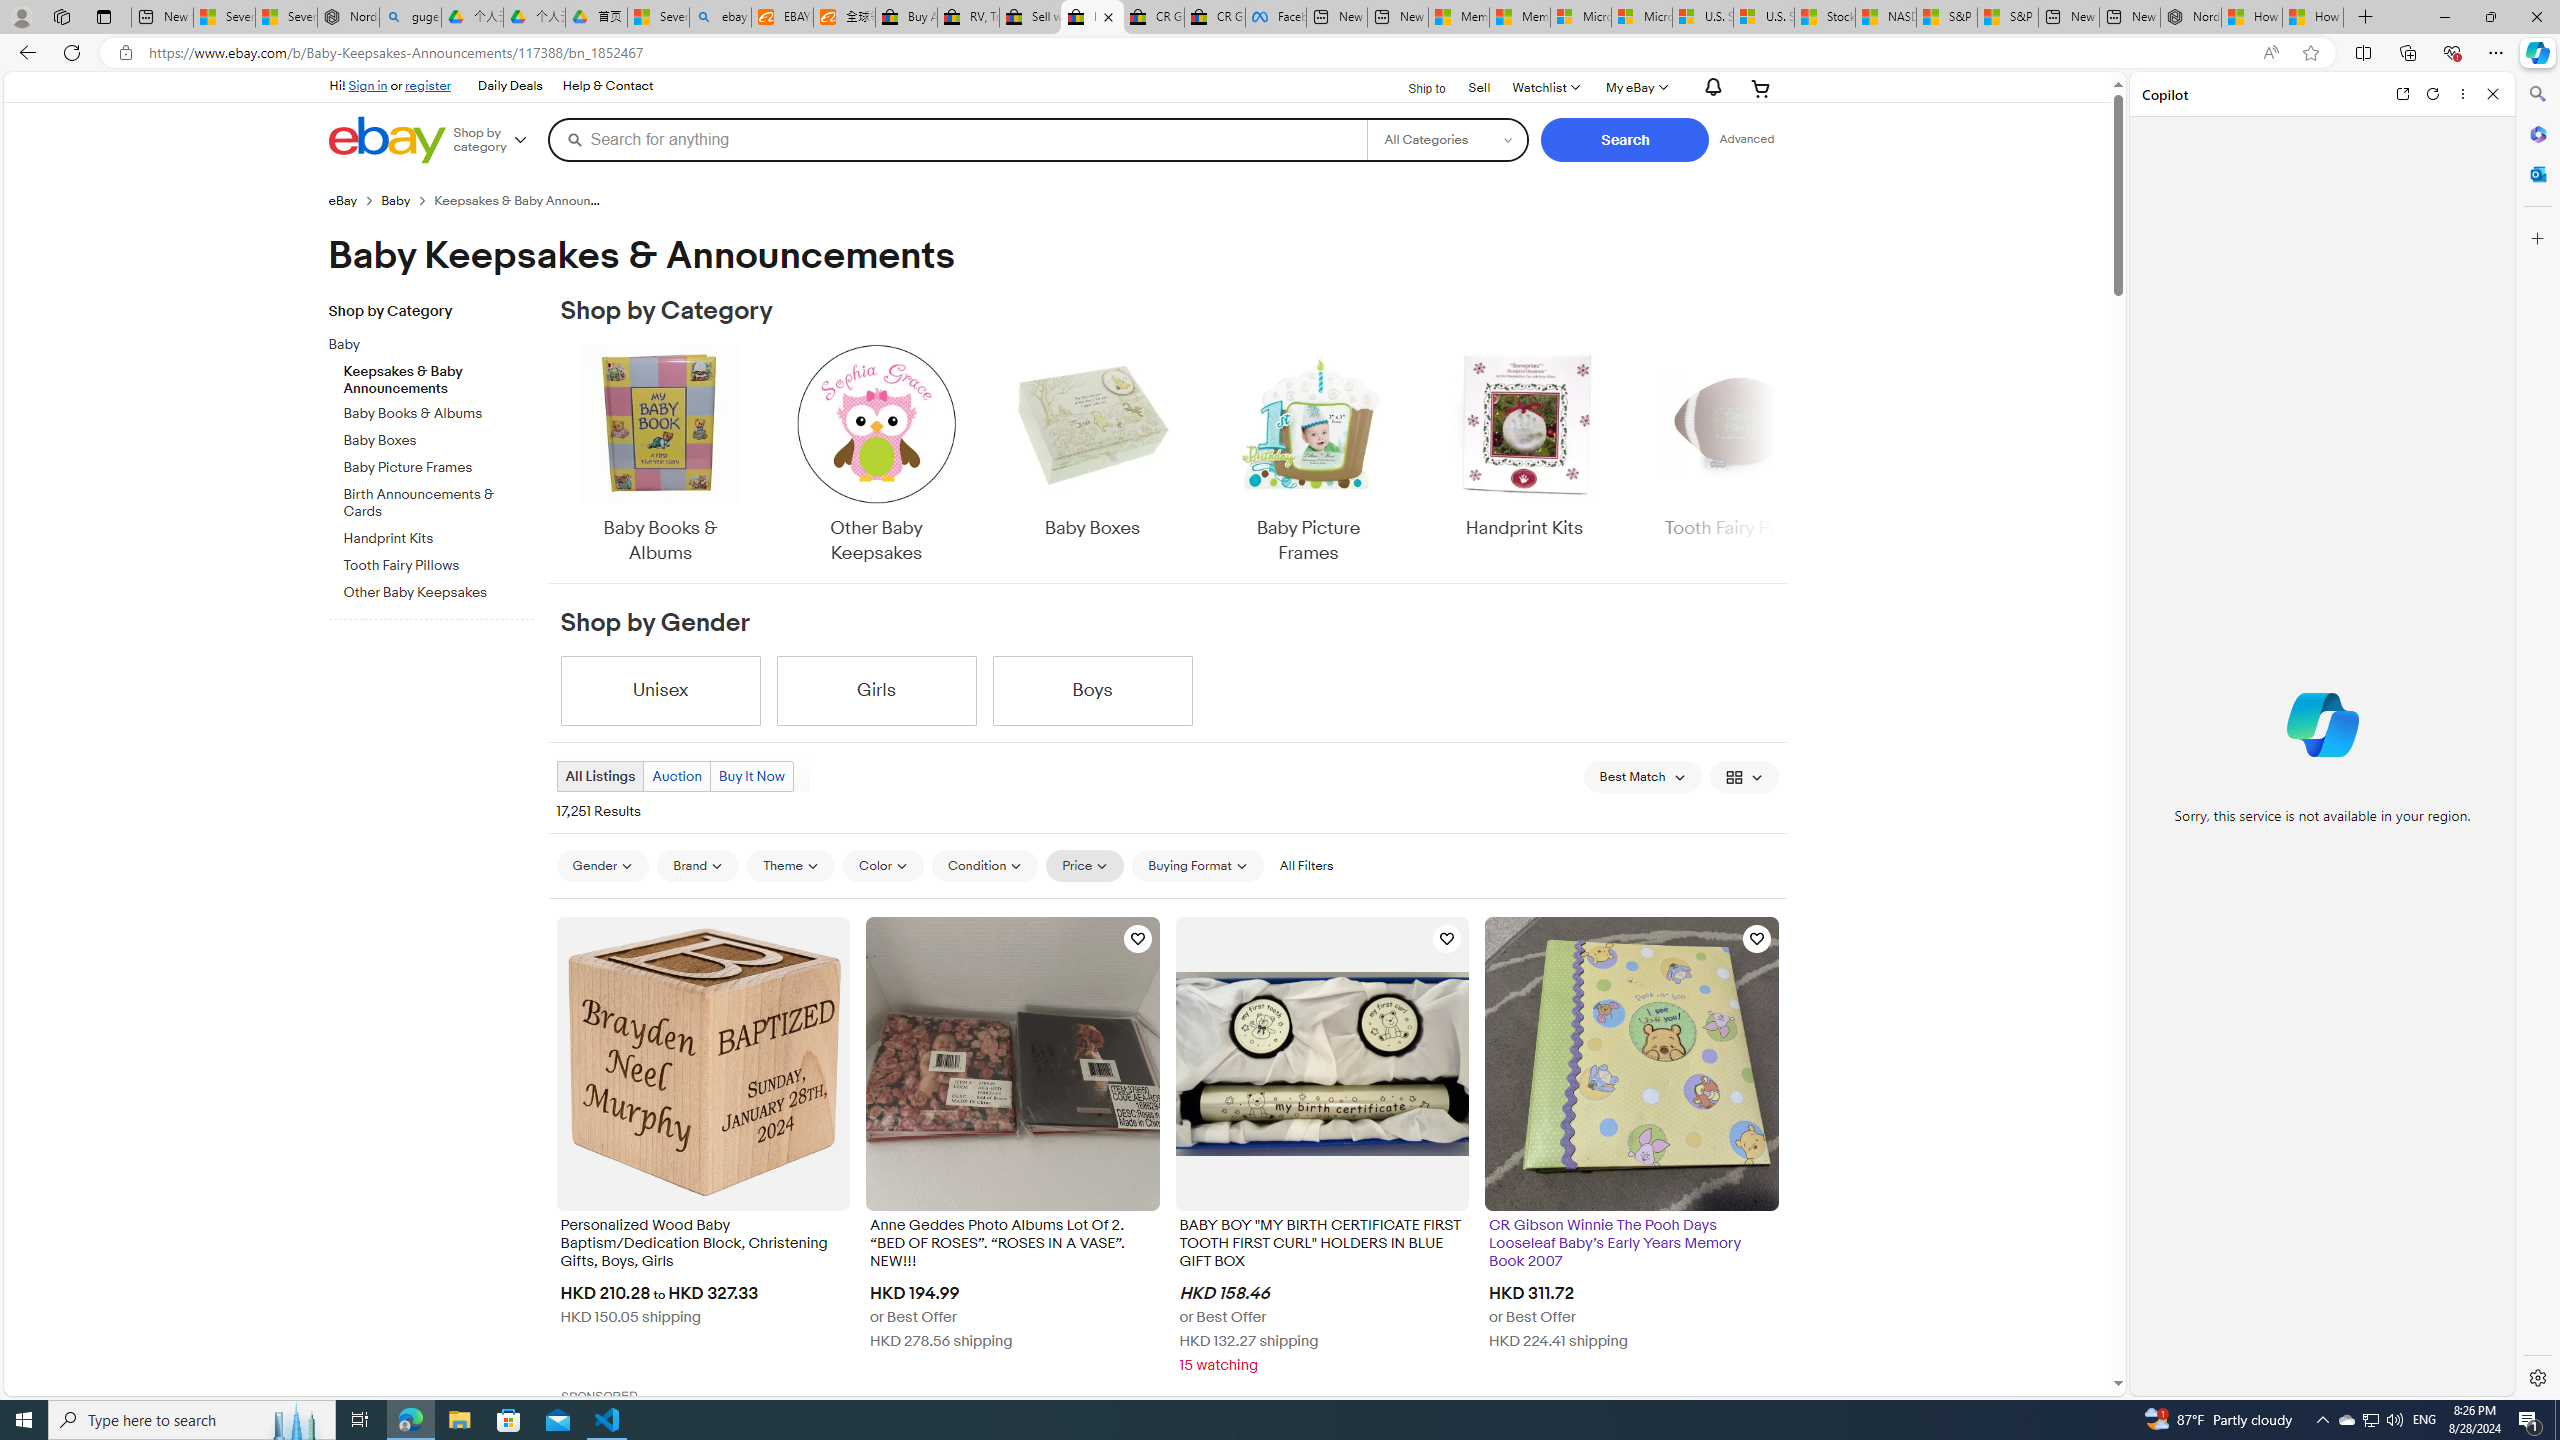  What do you see at coordinates (1524, 456) in the screenshot?
I see `Handprint Kits` at bounding box center [1524, 456].